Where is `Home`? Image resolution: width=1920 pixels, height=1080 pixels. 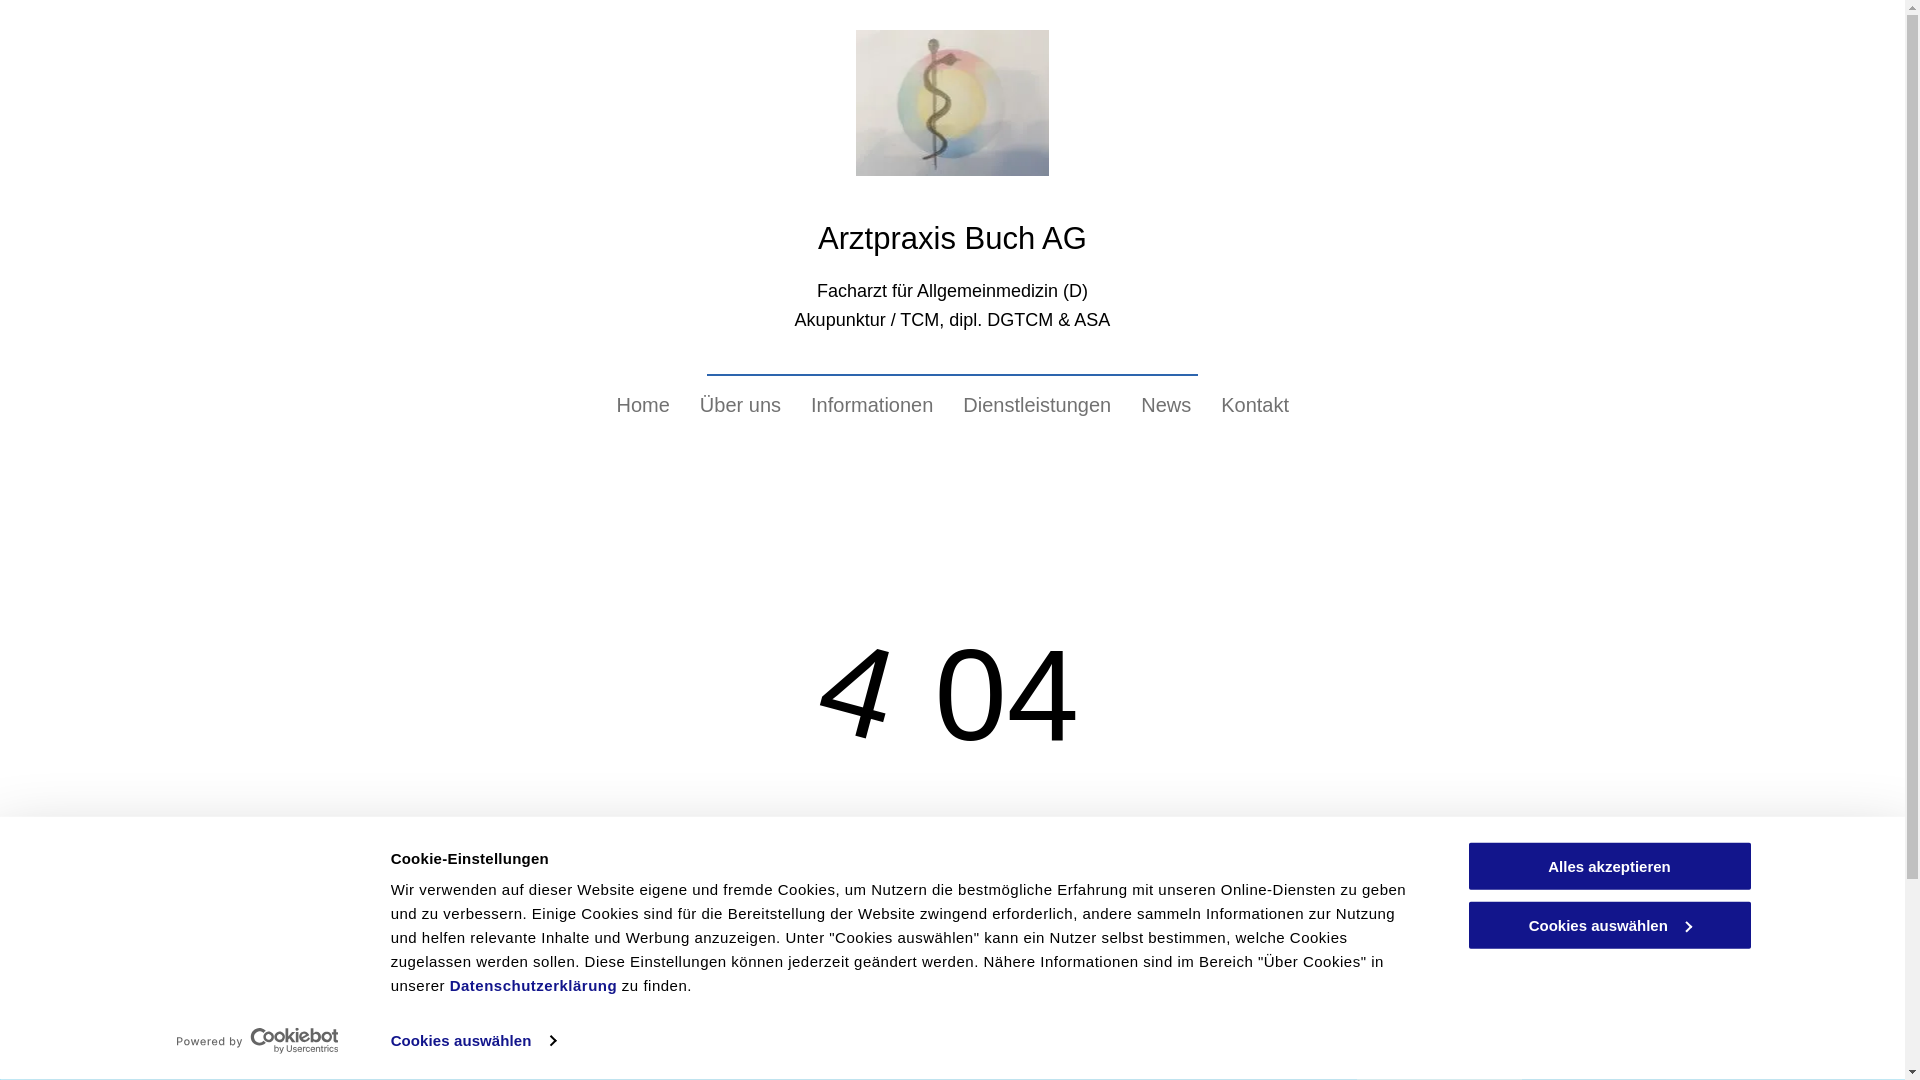
Home is located at coordinates (644, 406).